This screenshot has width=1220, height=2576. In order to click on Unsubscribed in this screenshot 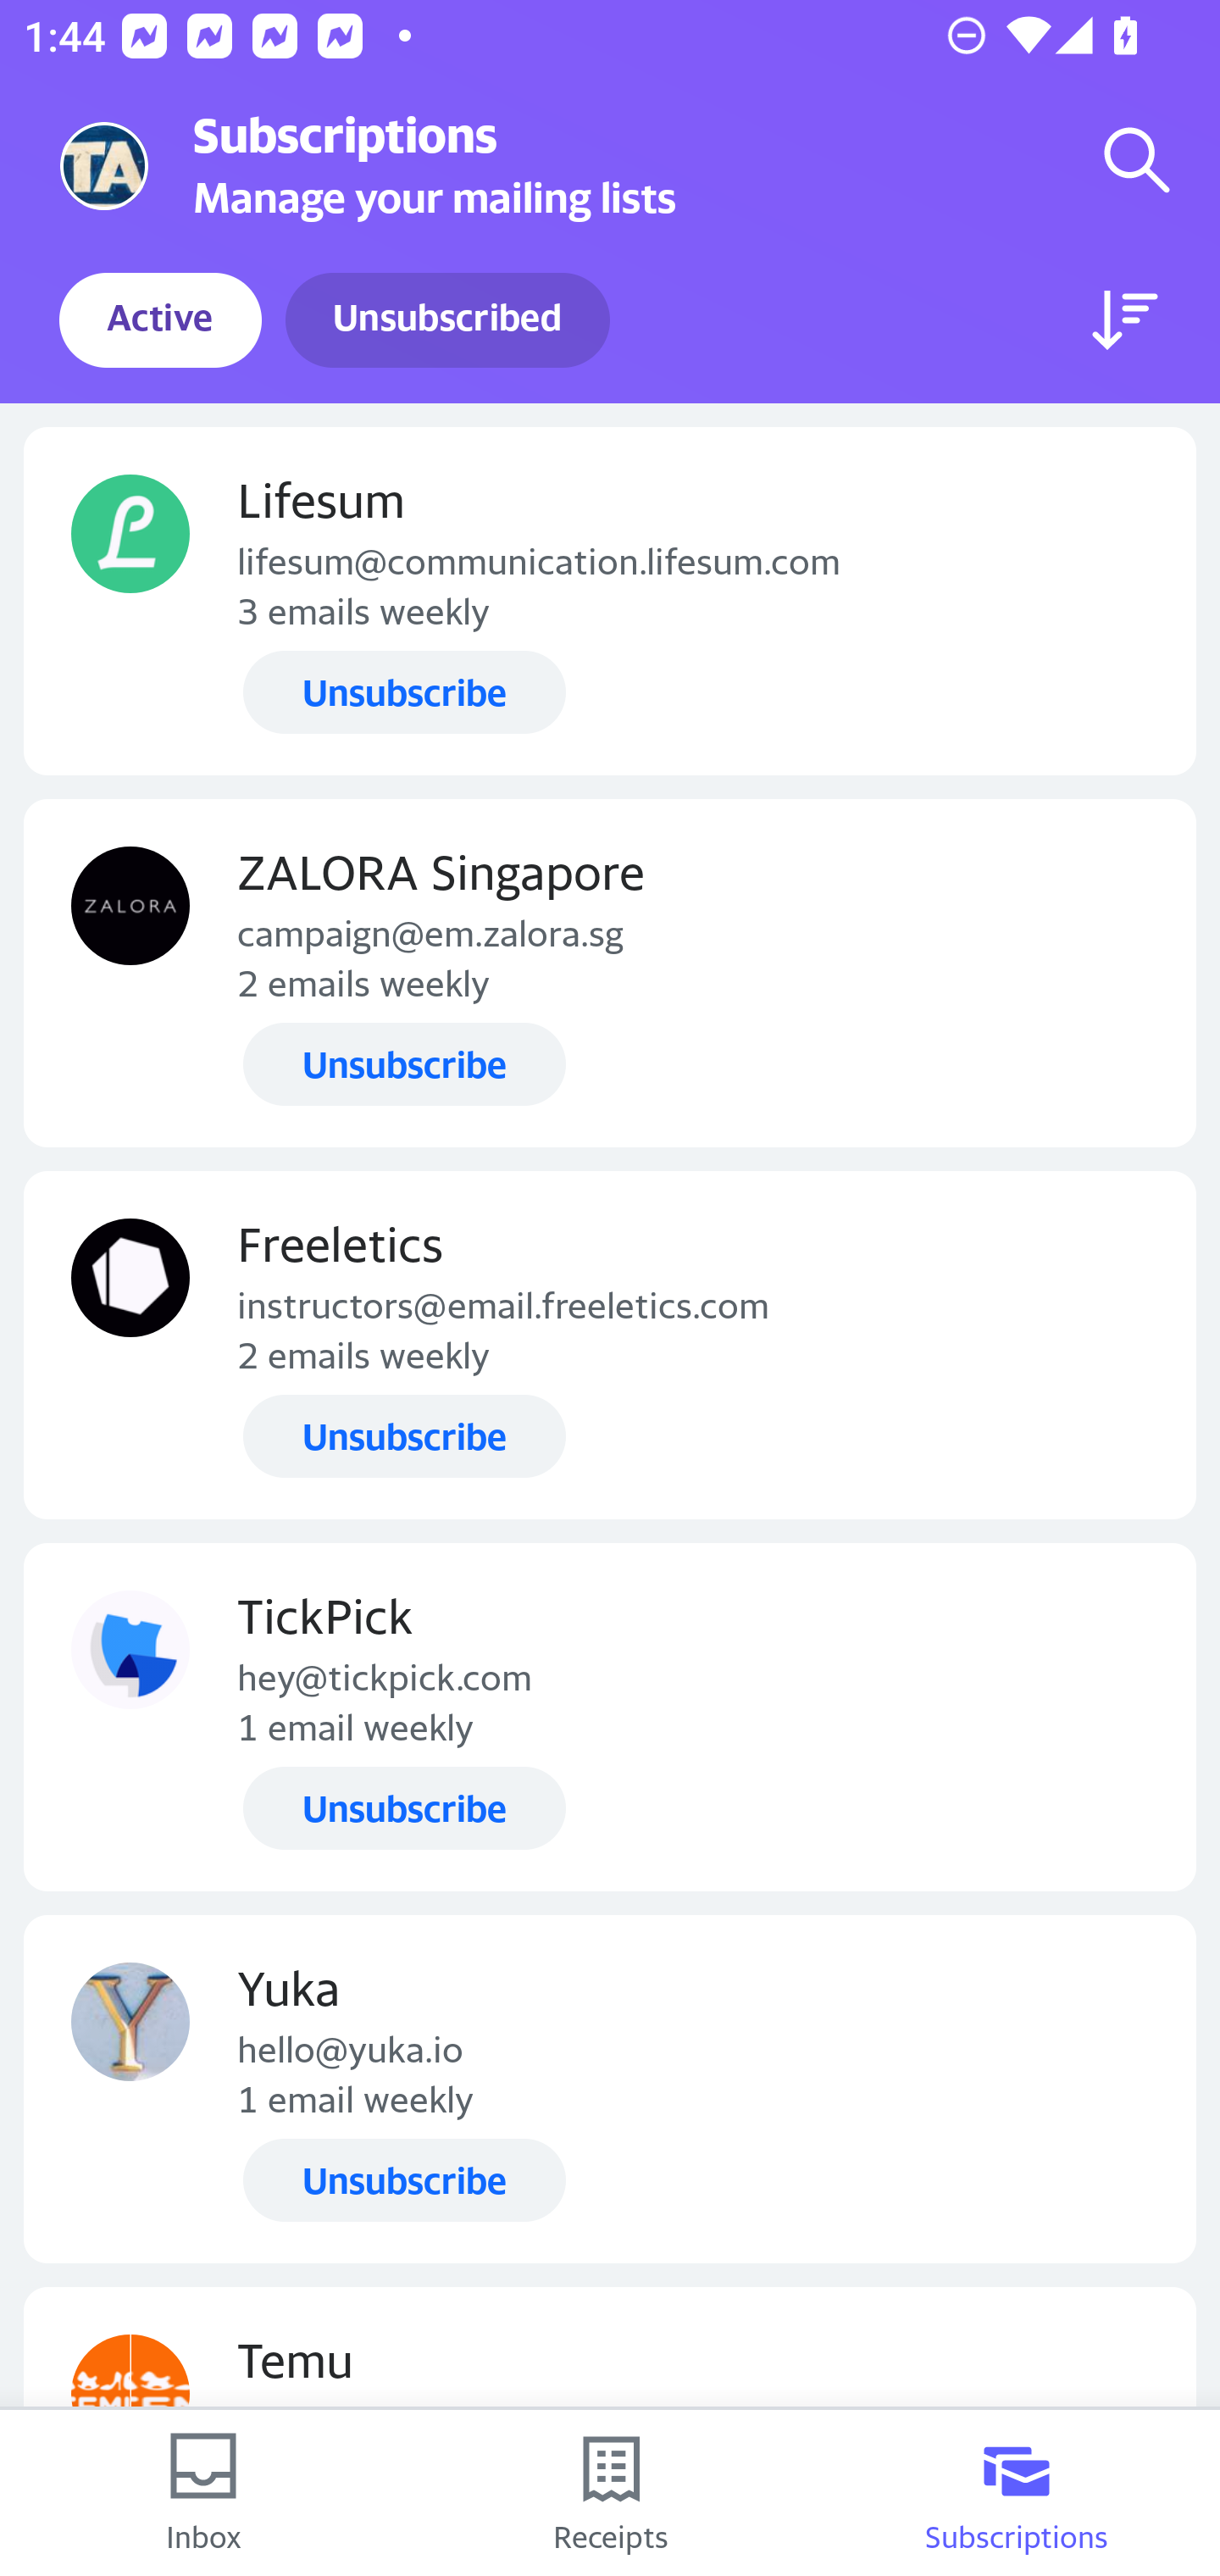, I will do `click(447, 320)`.